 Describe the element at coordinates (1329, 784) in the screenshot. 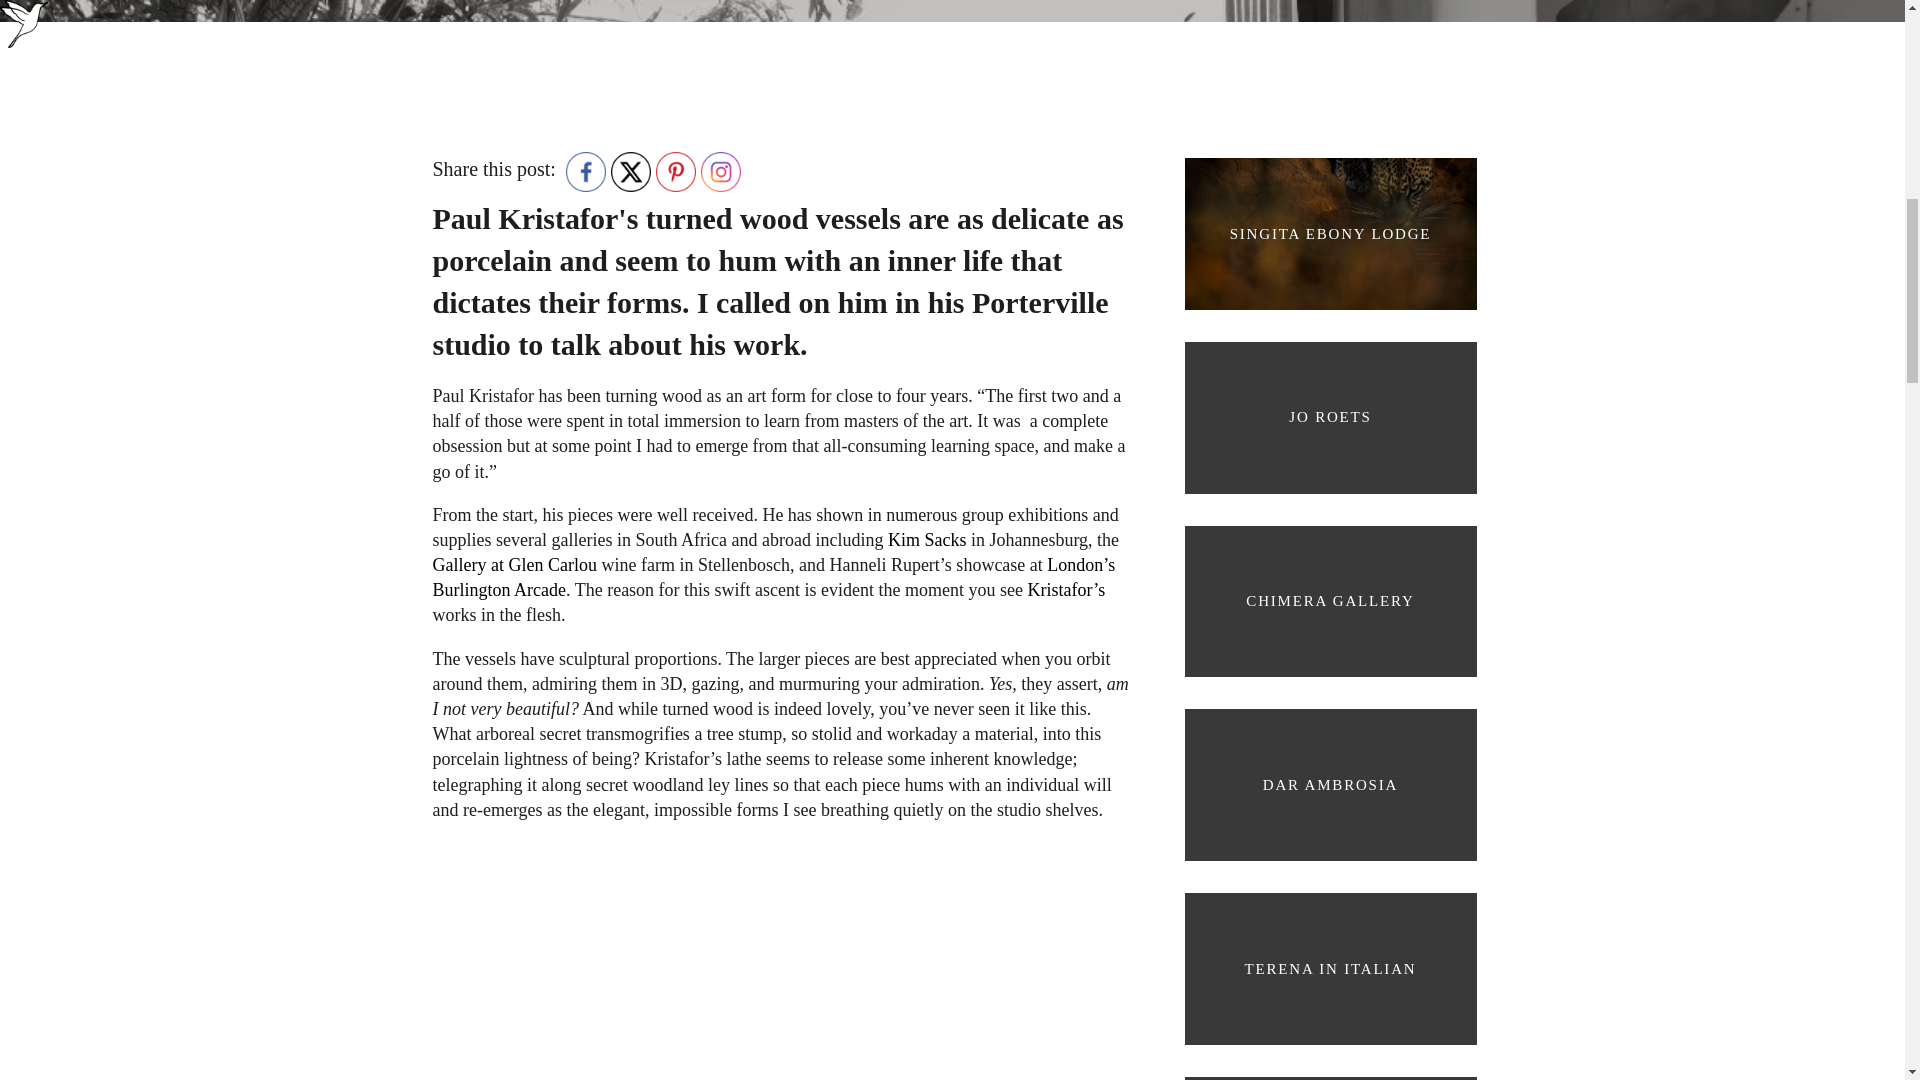

I see `DAR AMBROSIA` at that location.